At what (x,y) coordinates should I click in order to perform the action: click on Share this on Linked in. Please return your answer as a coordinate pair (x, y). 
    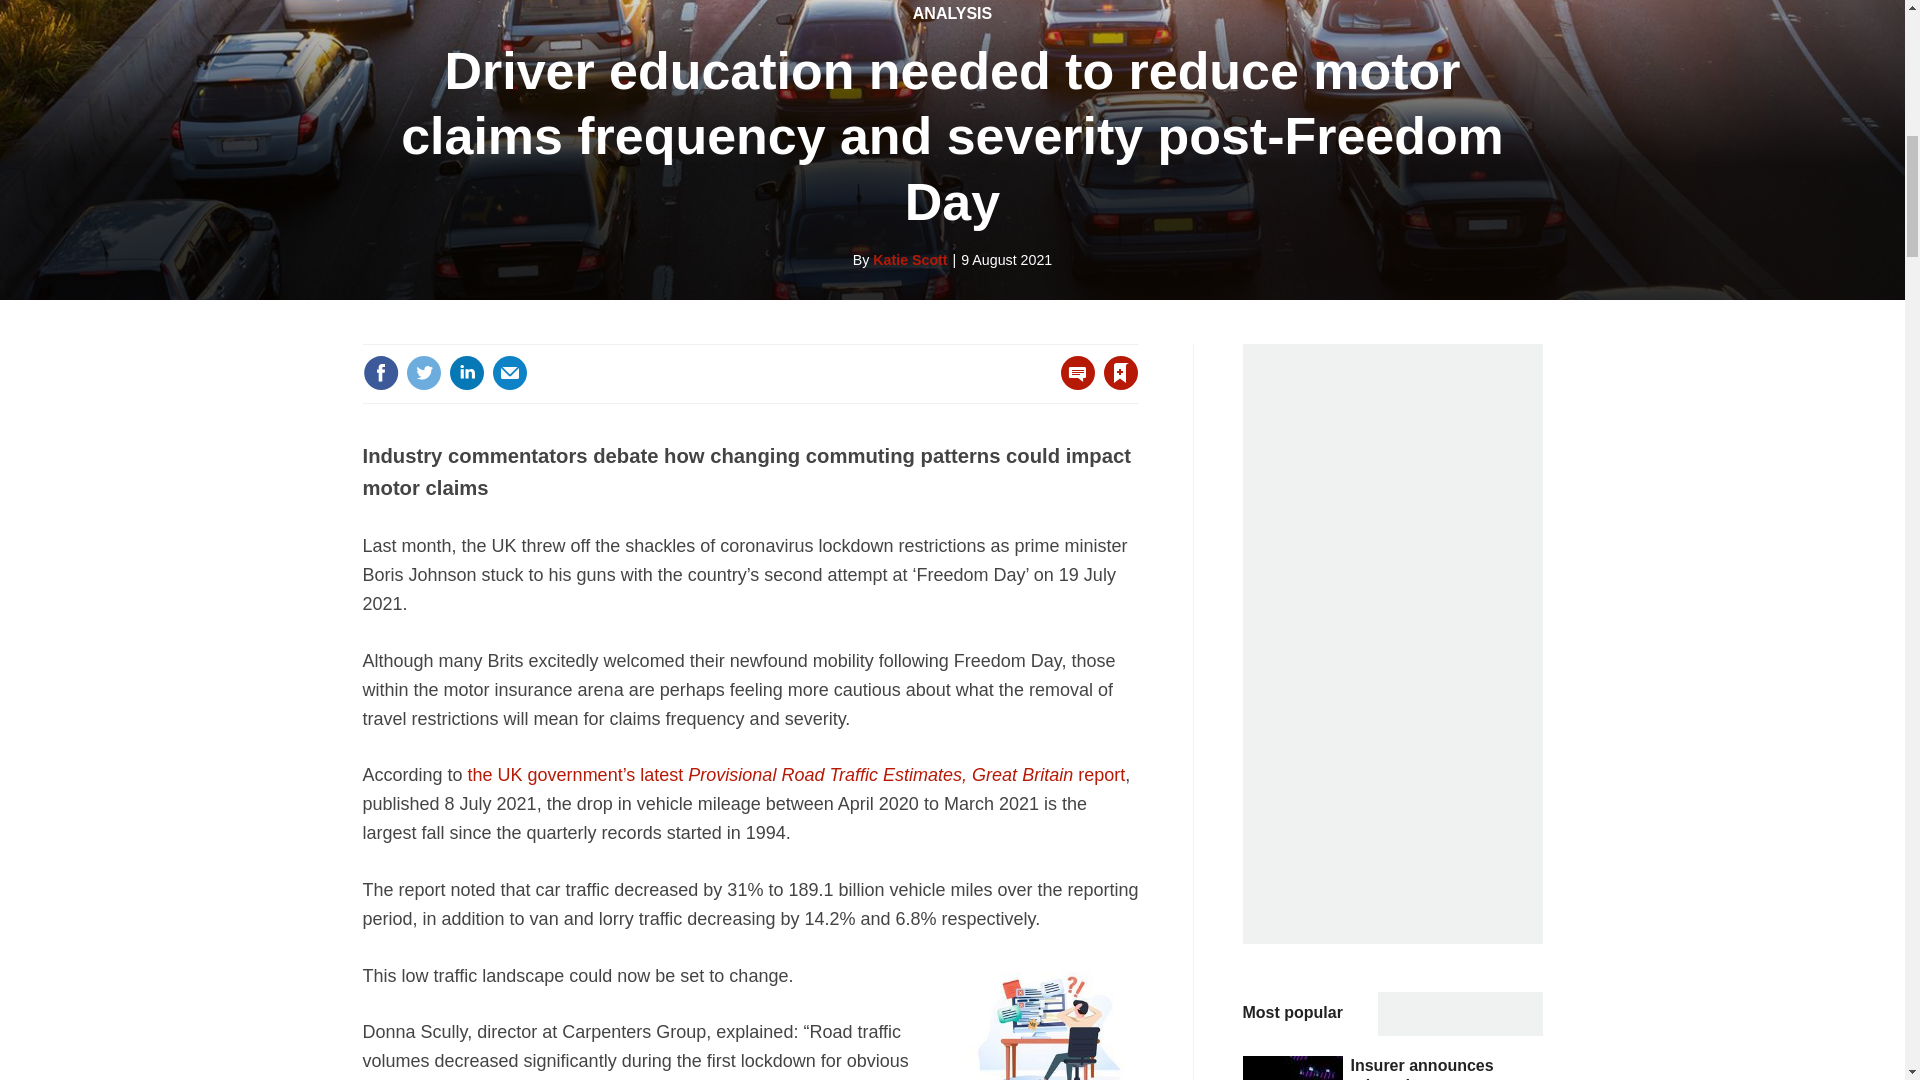
    Looking at the image, I should click on (465, 372).